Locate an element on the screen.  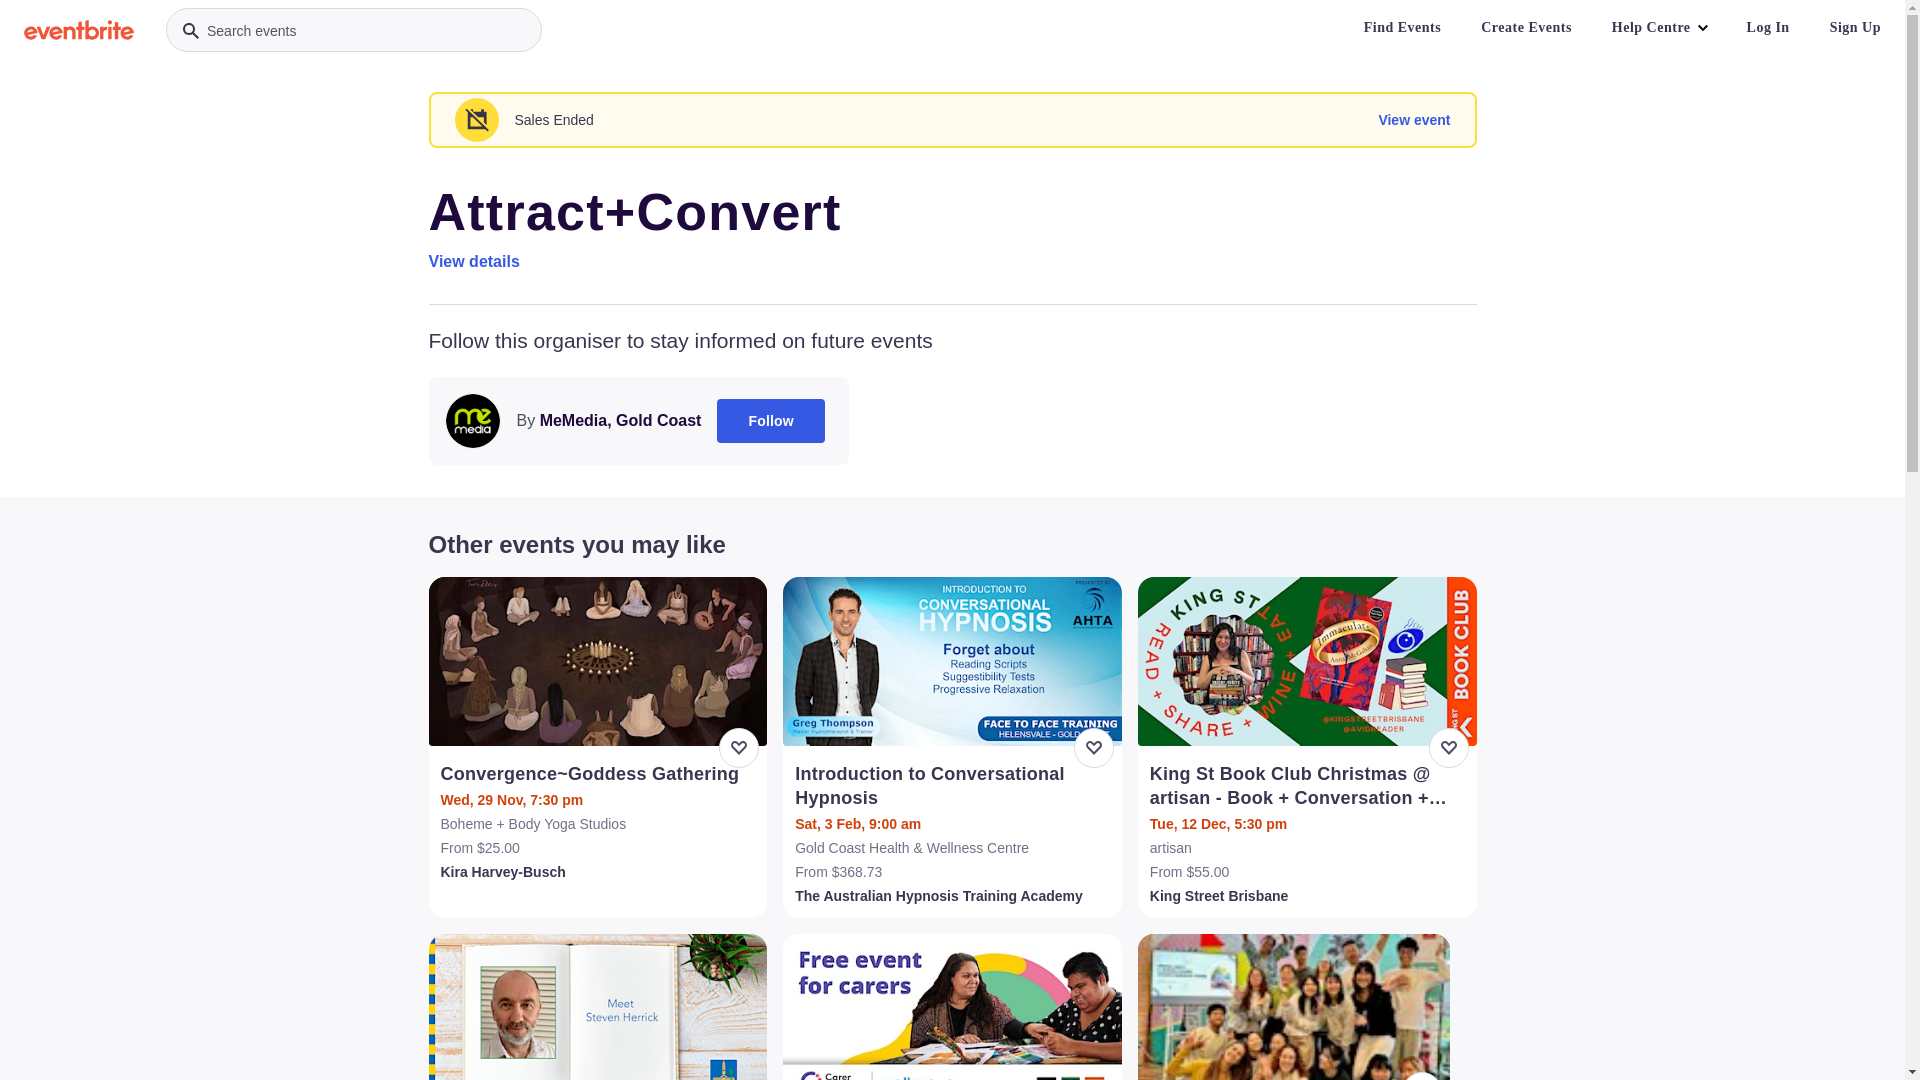
Eventbrite is located at coordinates (79, 30).